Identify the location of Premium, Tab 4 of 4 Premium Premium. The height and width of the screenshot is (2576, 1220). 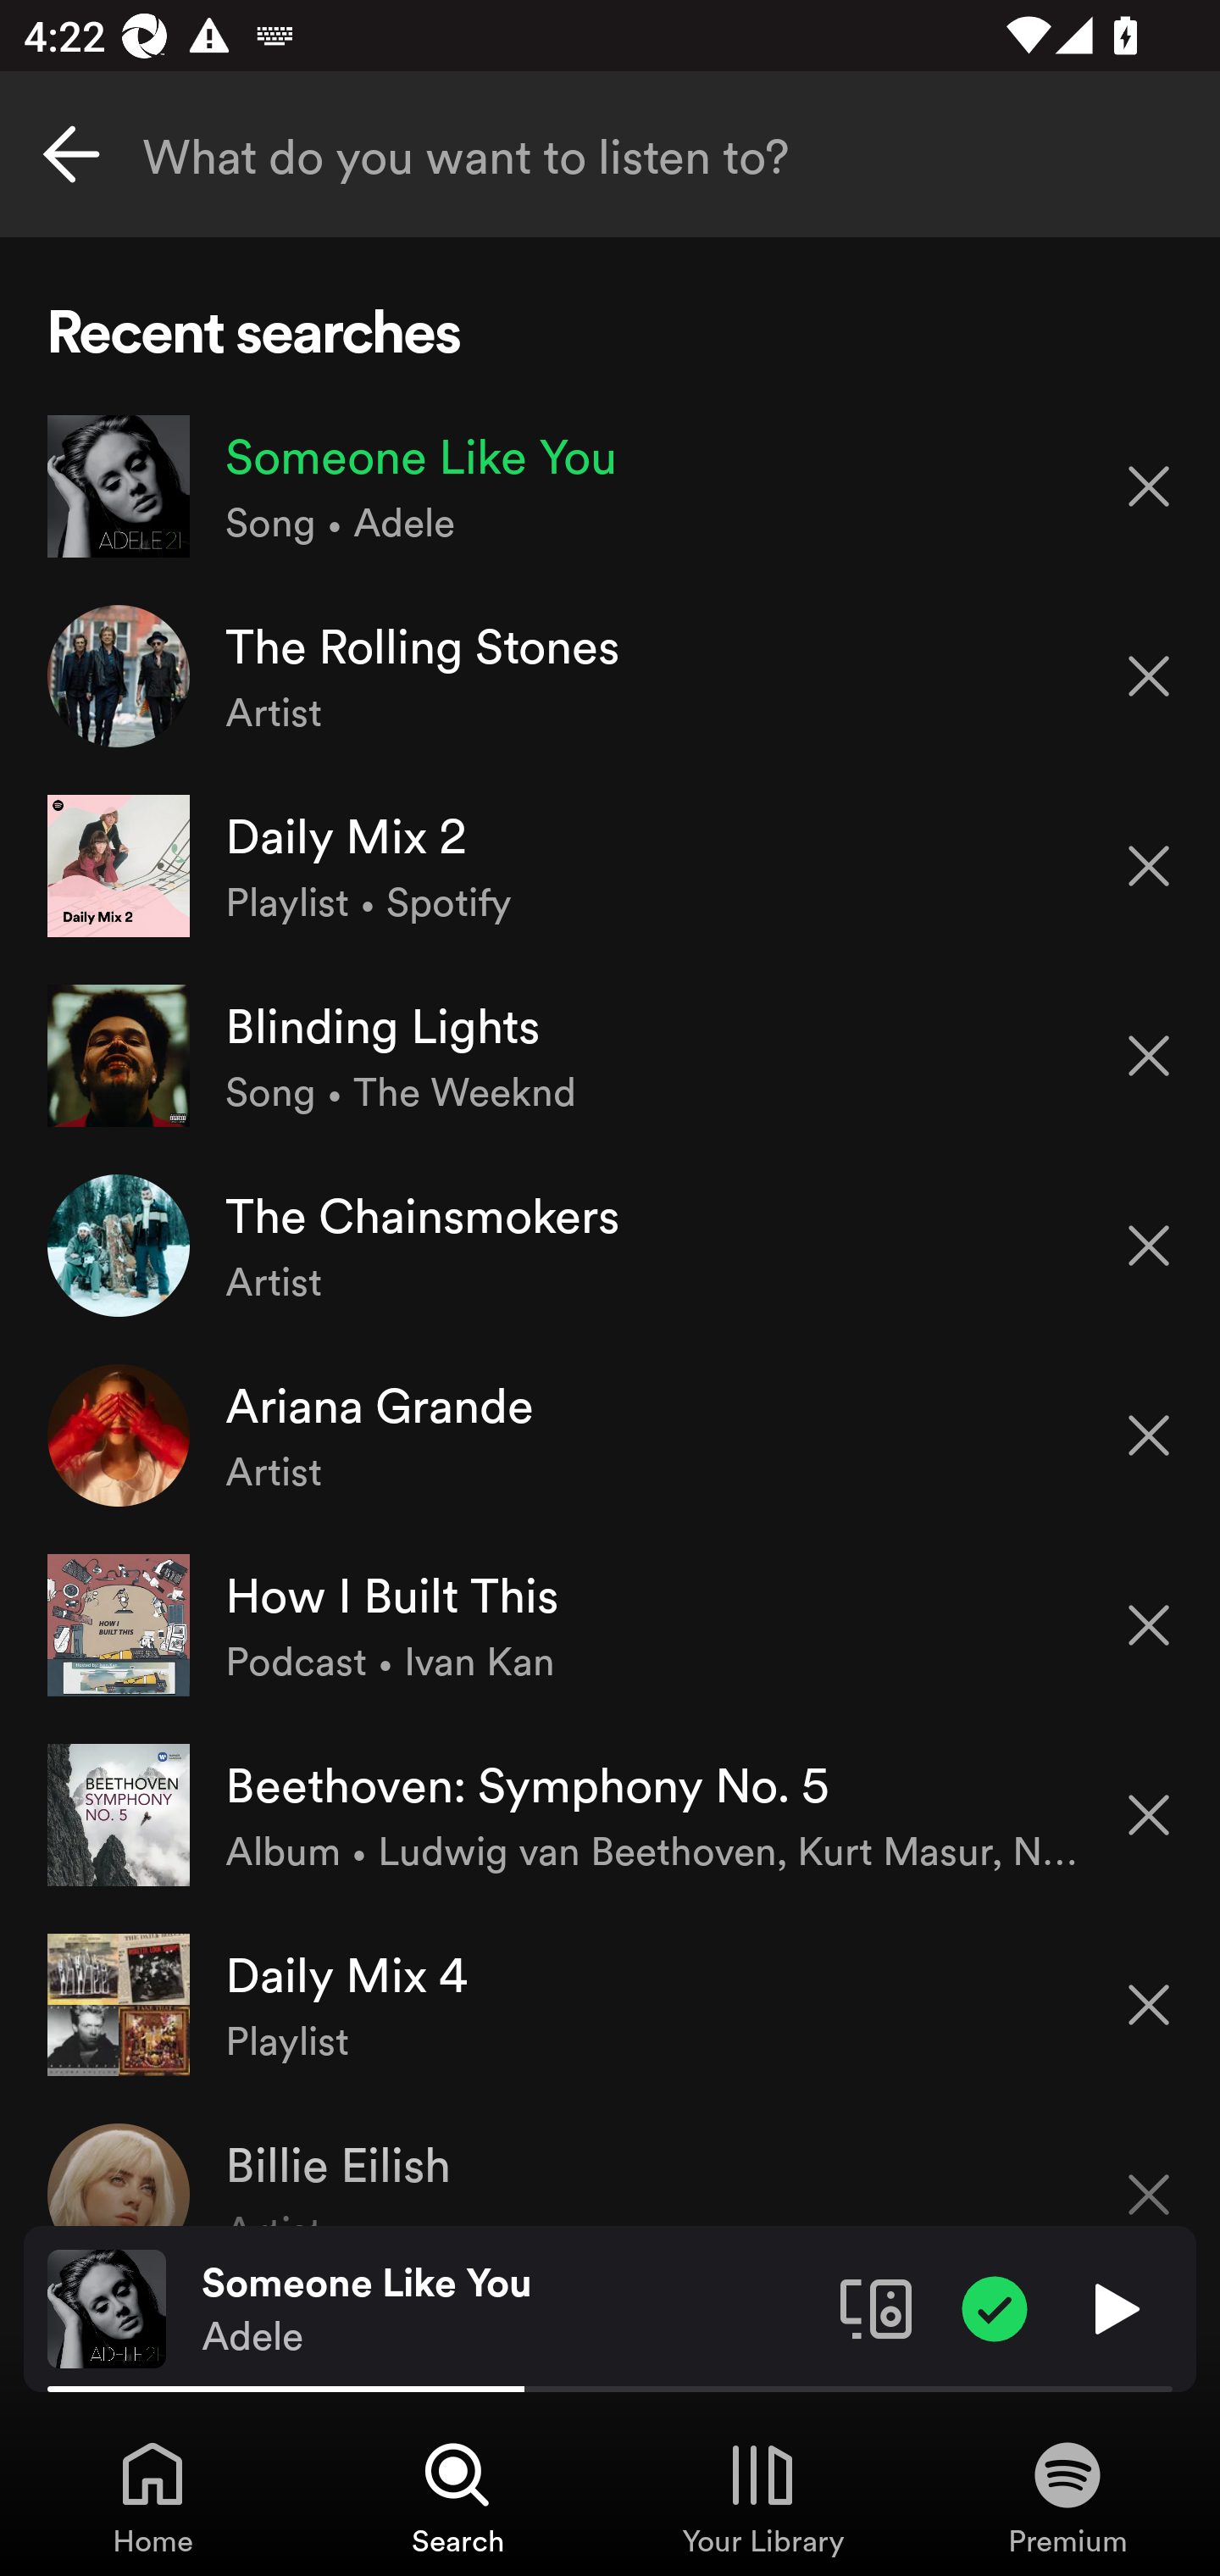
(1067, 2496).